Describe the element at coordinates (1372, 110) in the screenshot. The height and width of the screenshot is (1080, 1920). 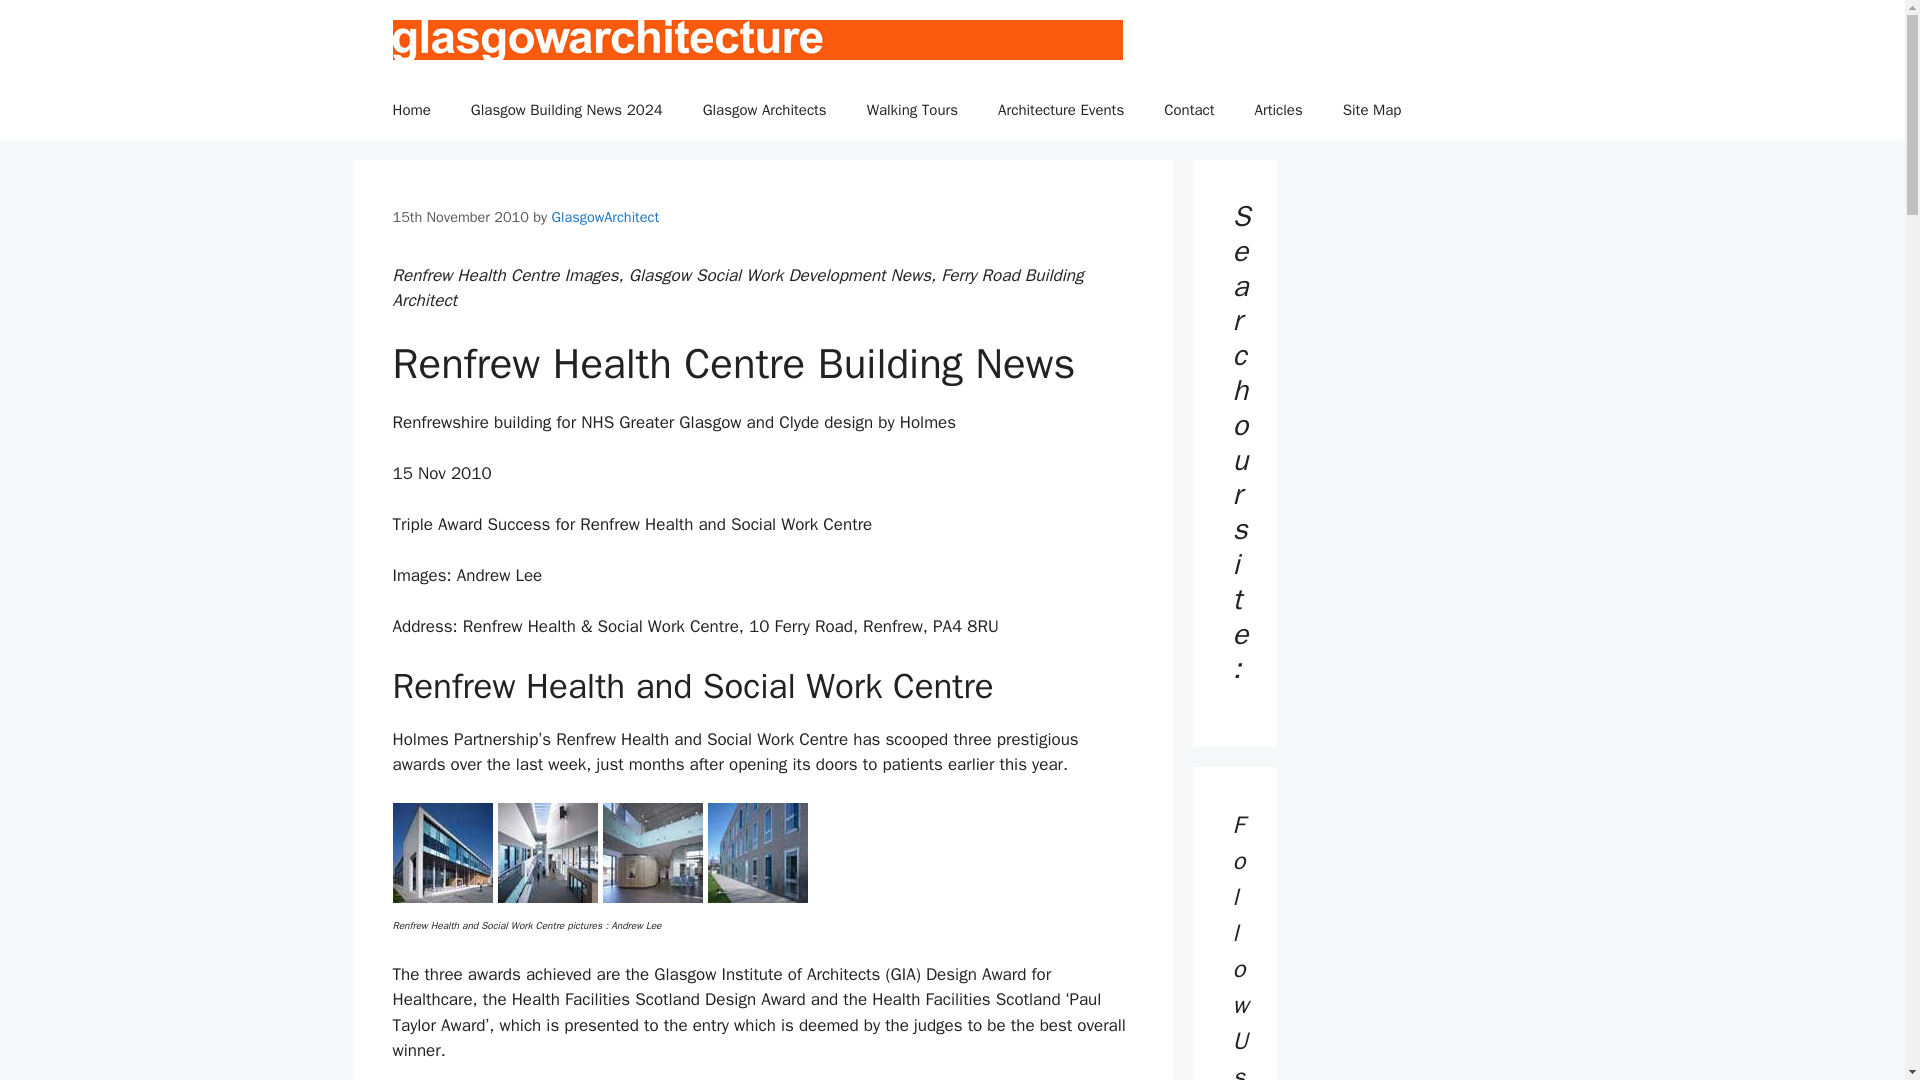
I see `Site Map` at that location.